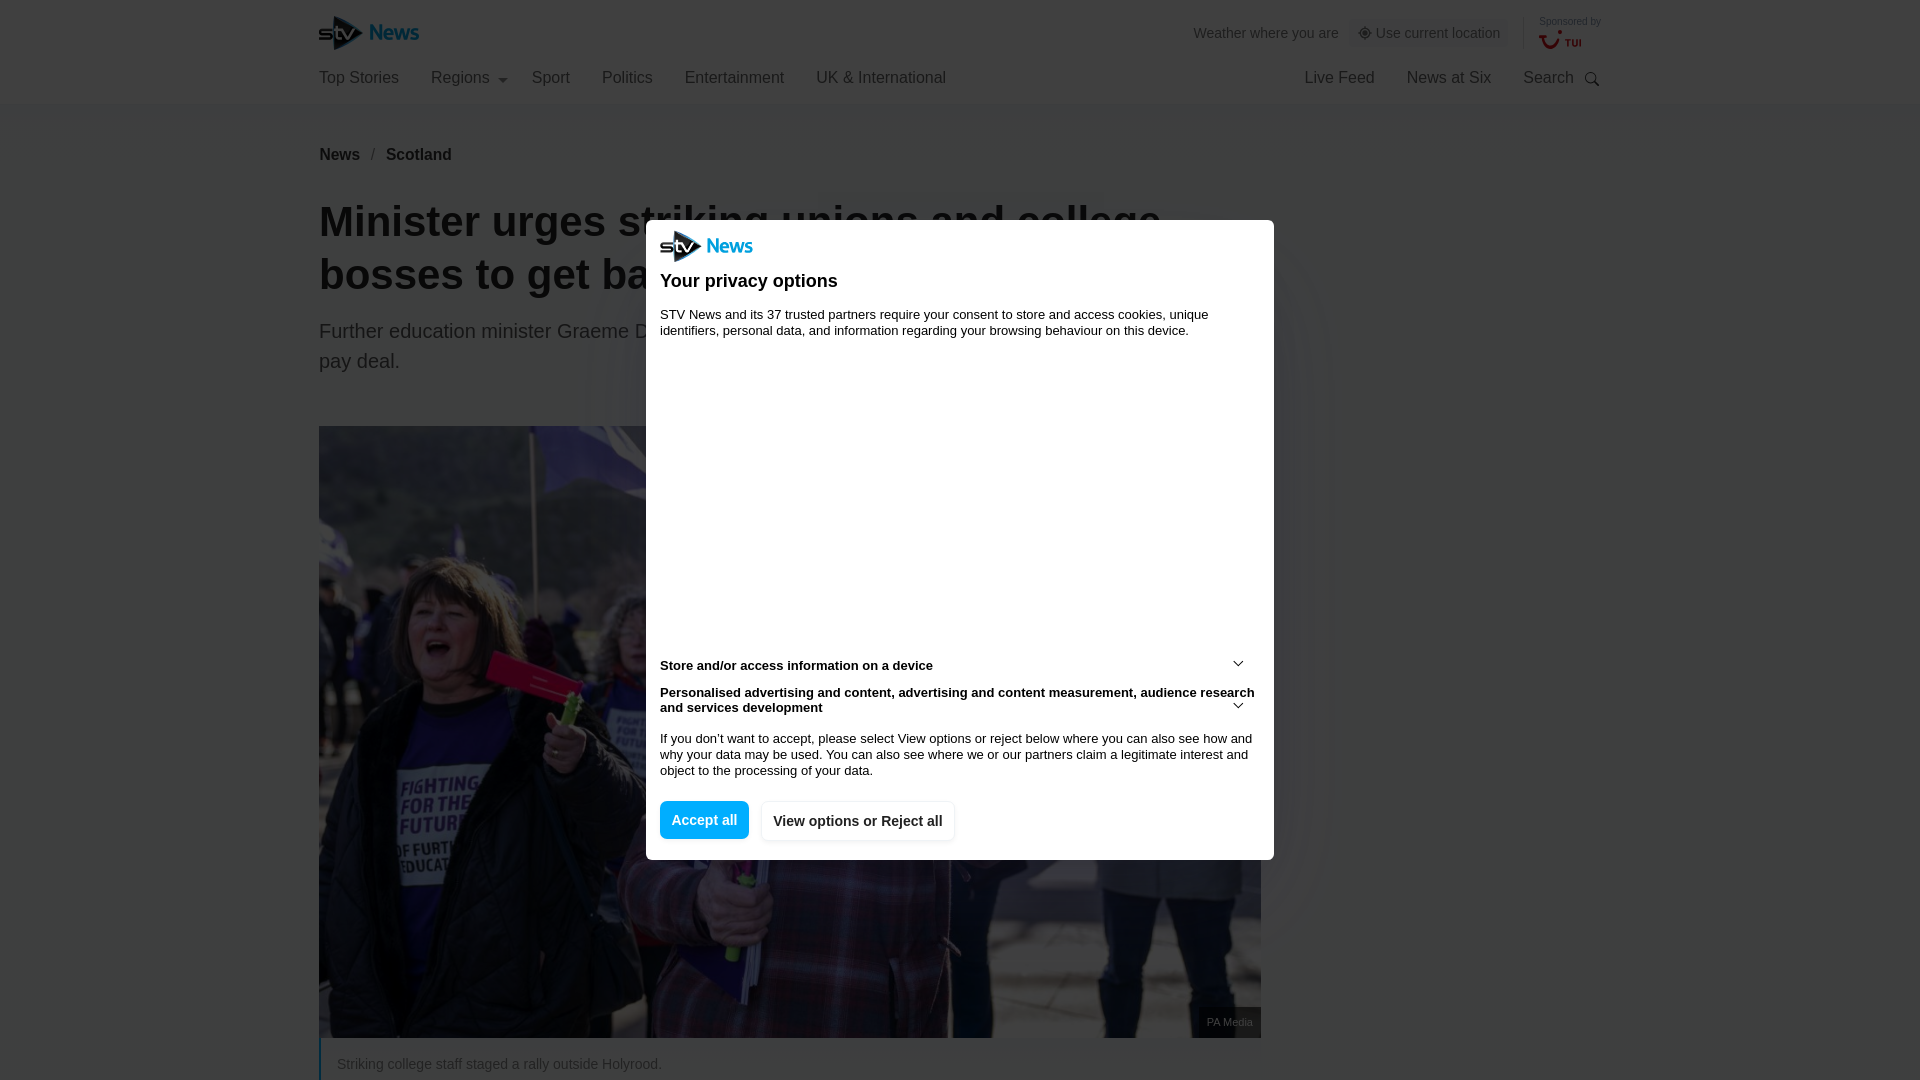 The image size is (1920, 1080). I want to click on Politics, so click(627, 76).